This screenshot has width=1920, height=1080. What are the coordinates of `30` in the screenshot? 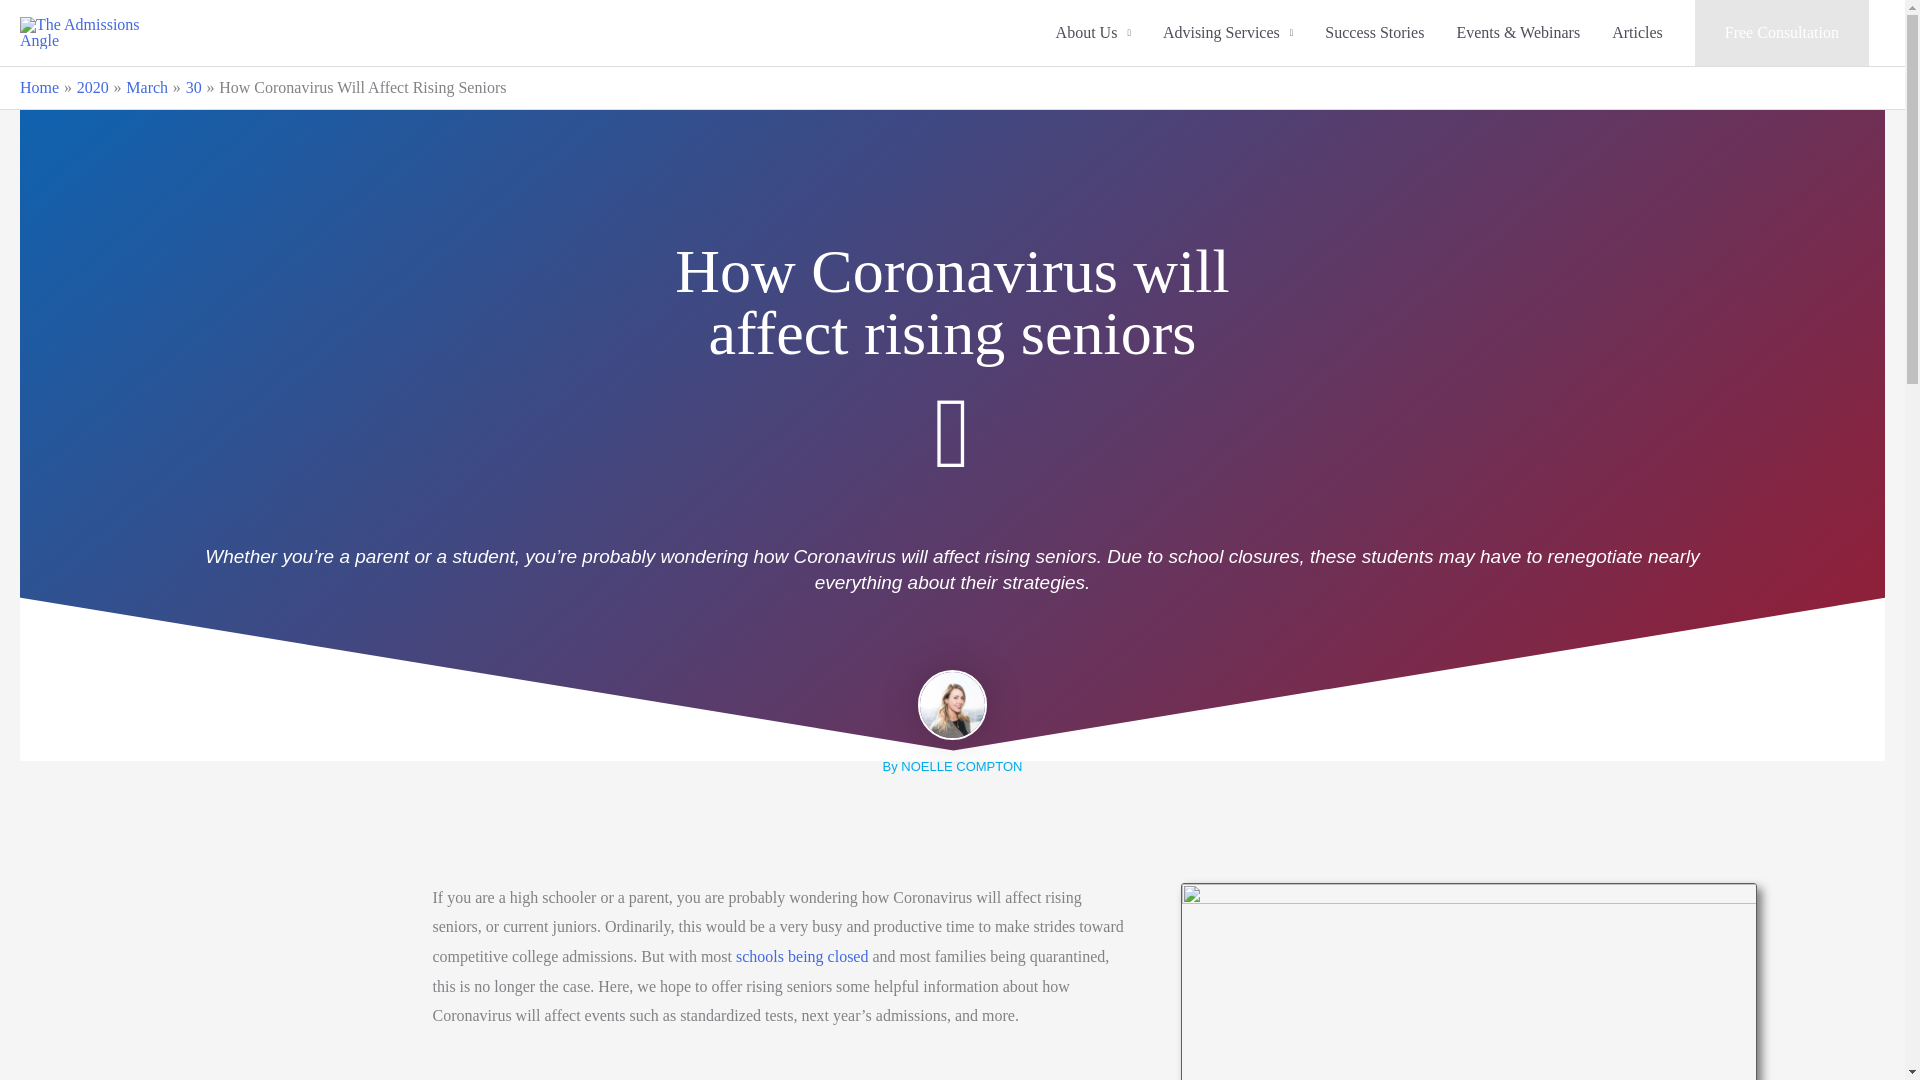 It's located at (194, 87).